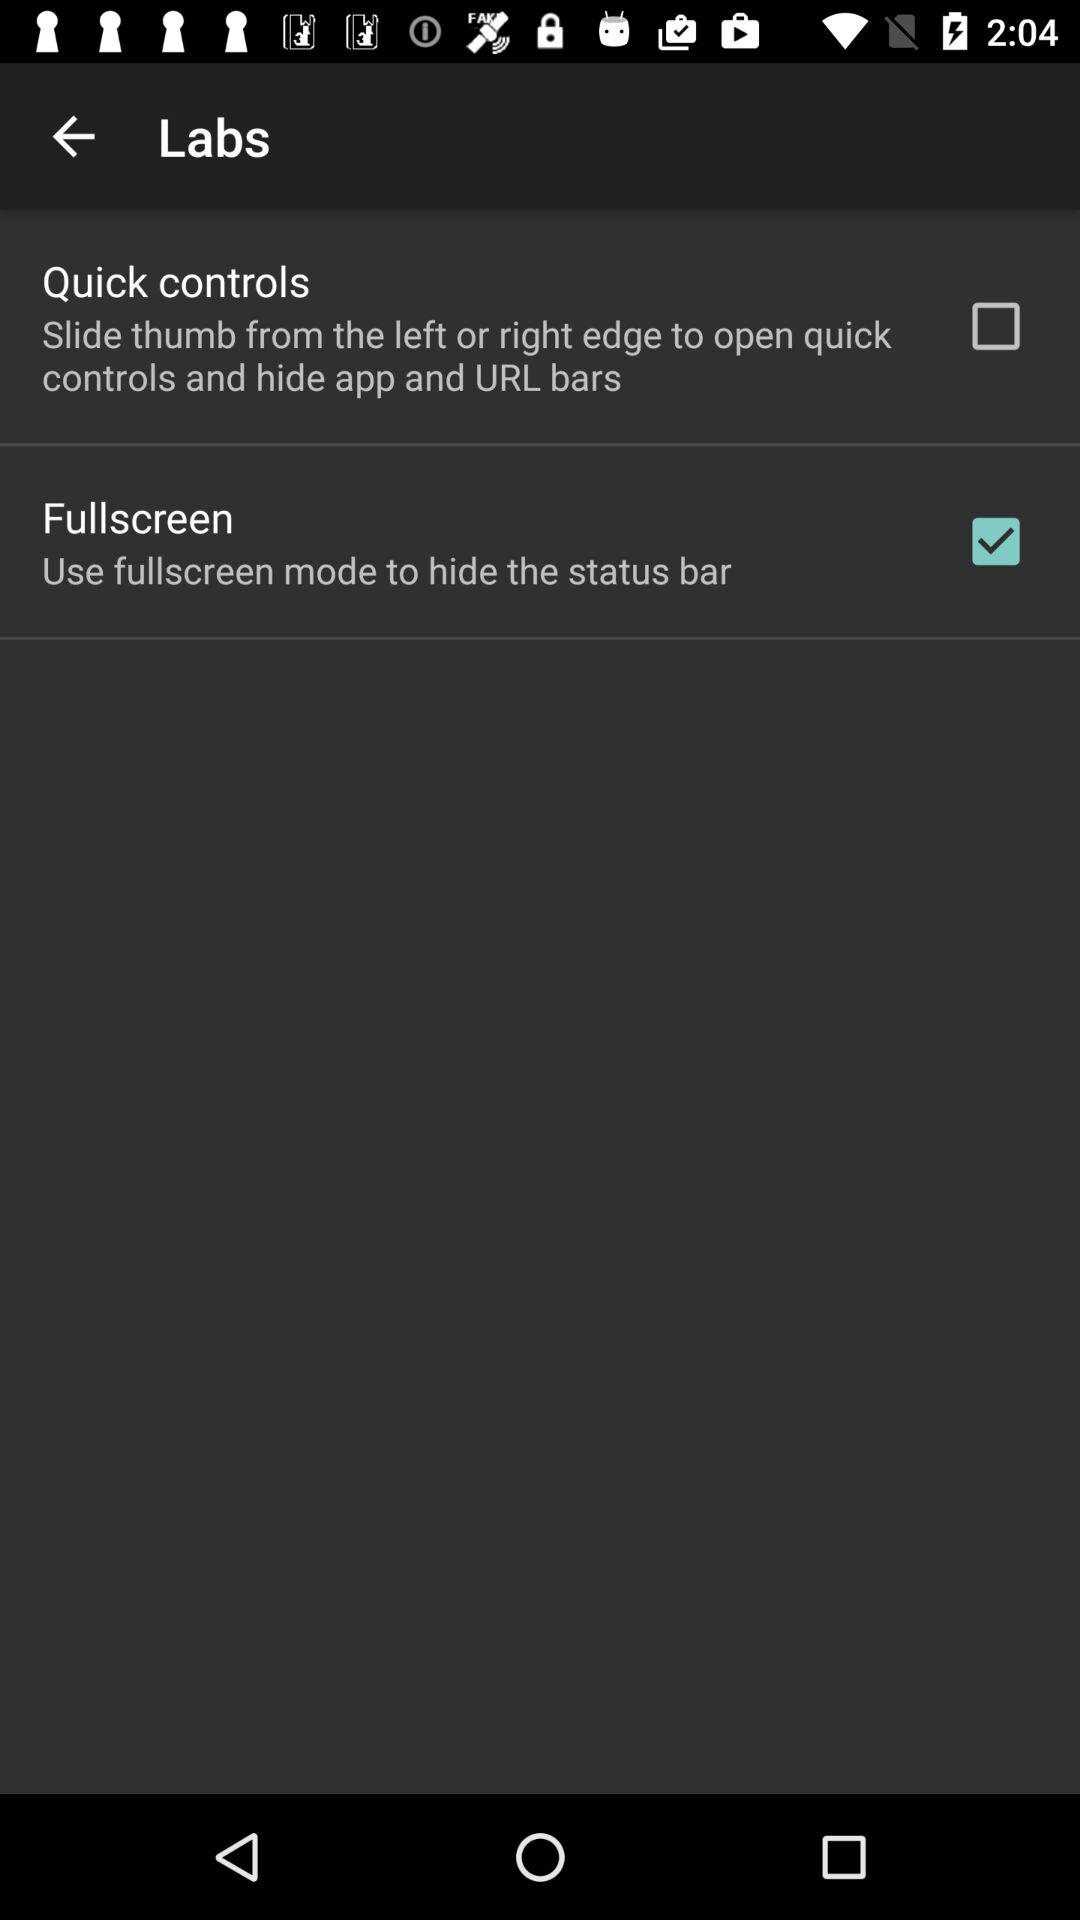 The height and width of the screenshot is (1920, 1080). I want to click on scroll to the use fullscreen mode, so click(386, 570).